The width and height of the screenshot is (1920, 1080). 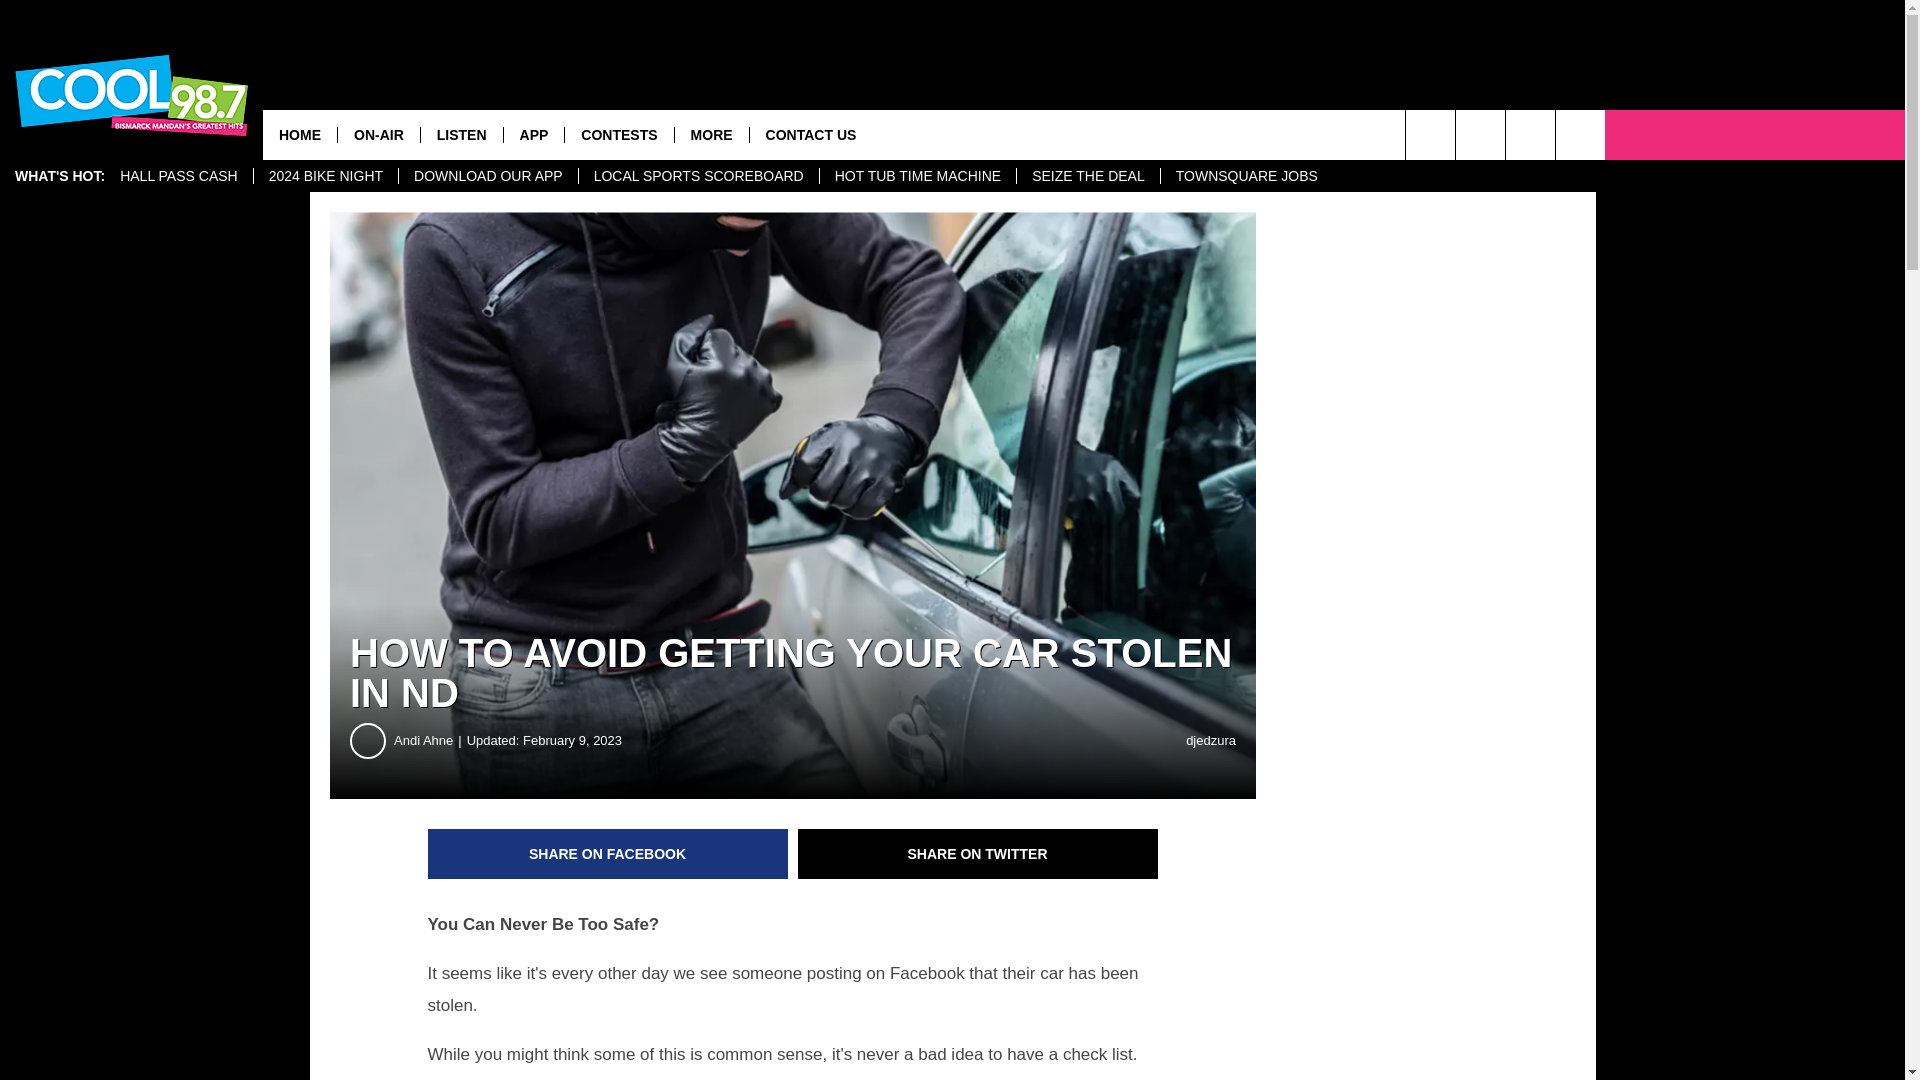 I want to click on MORE, so click(x=710, y=134).